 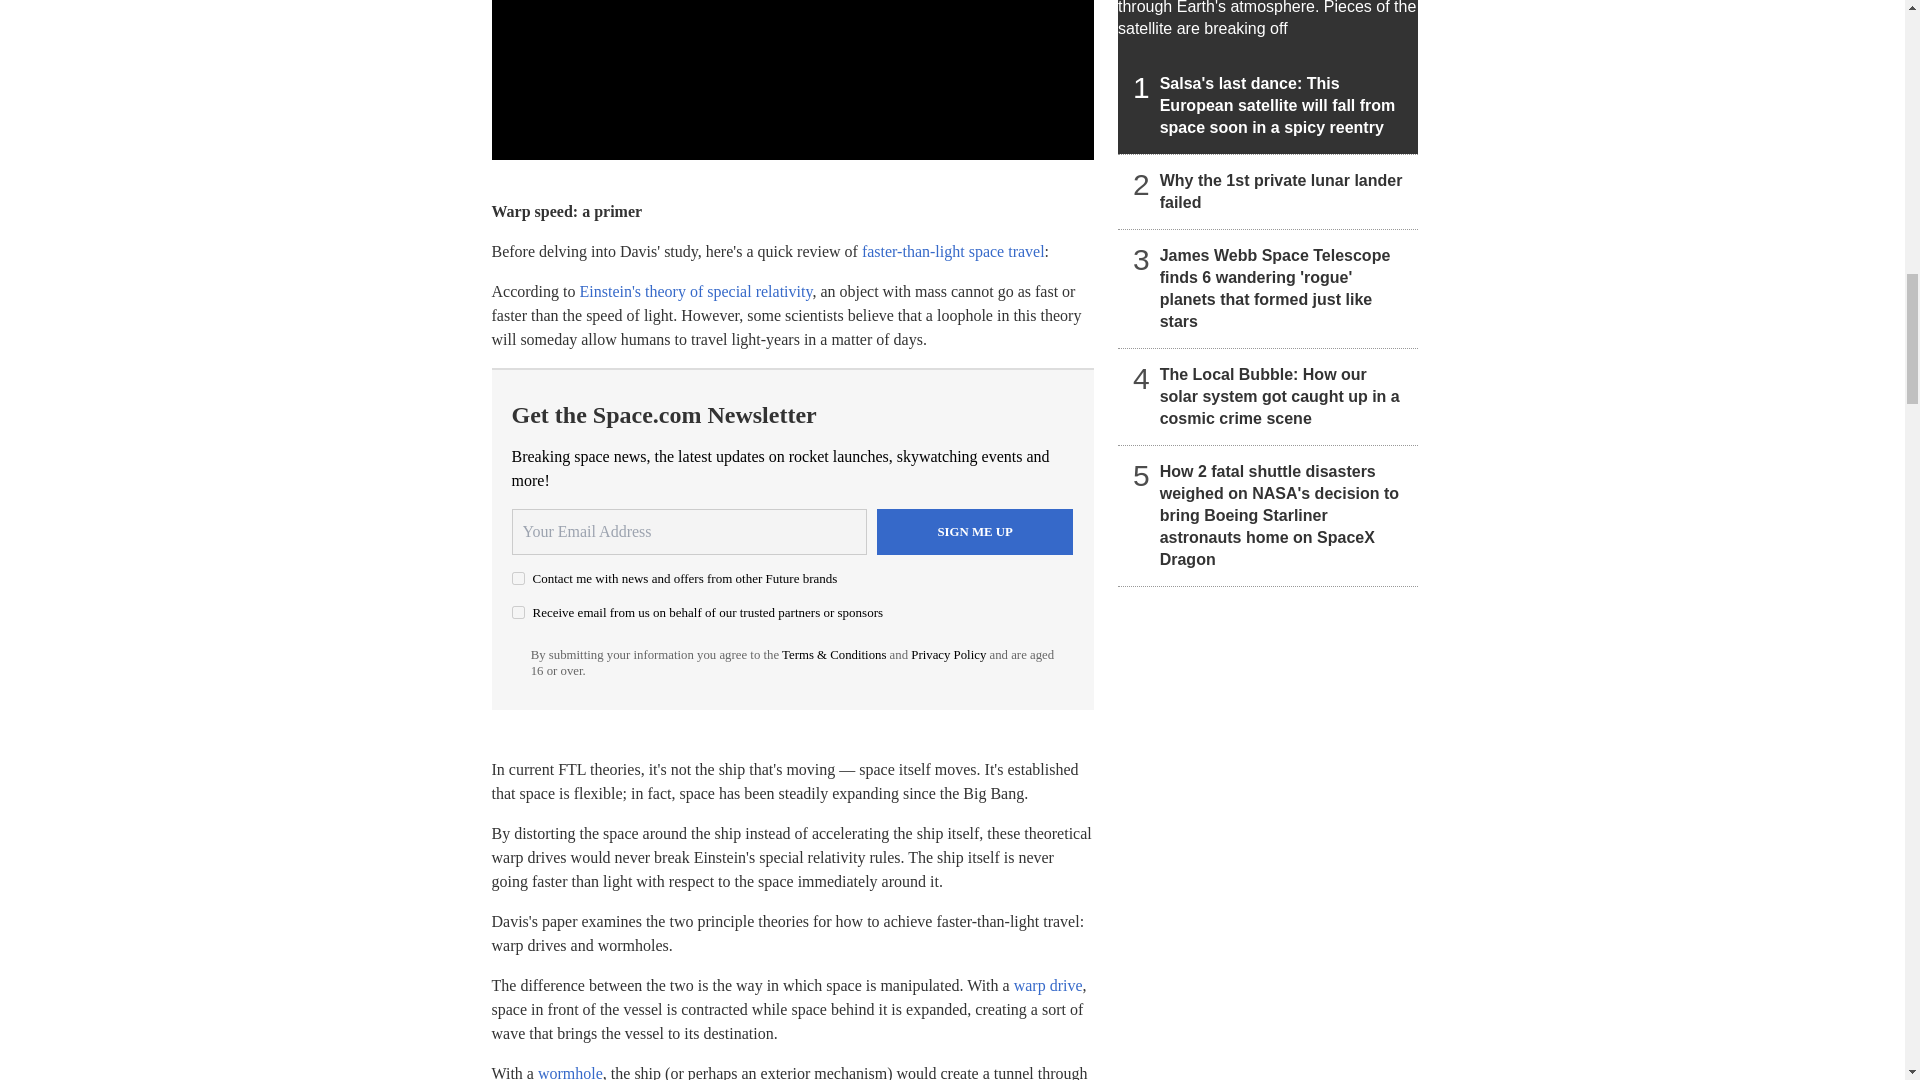 What do you see at coordinates (518, 612) in the screenshot?
I see `on` at bounding box center [518, 612].